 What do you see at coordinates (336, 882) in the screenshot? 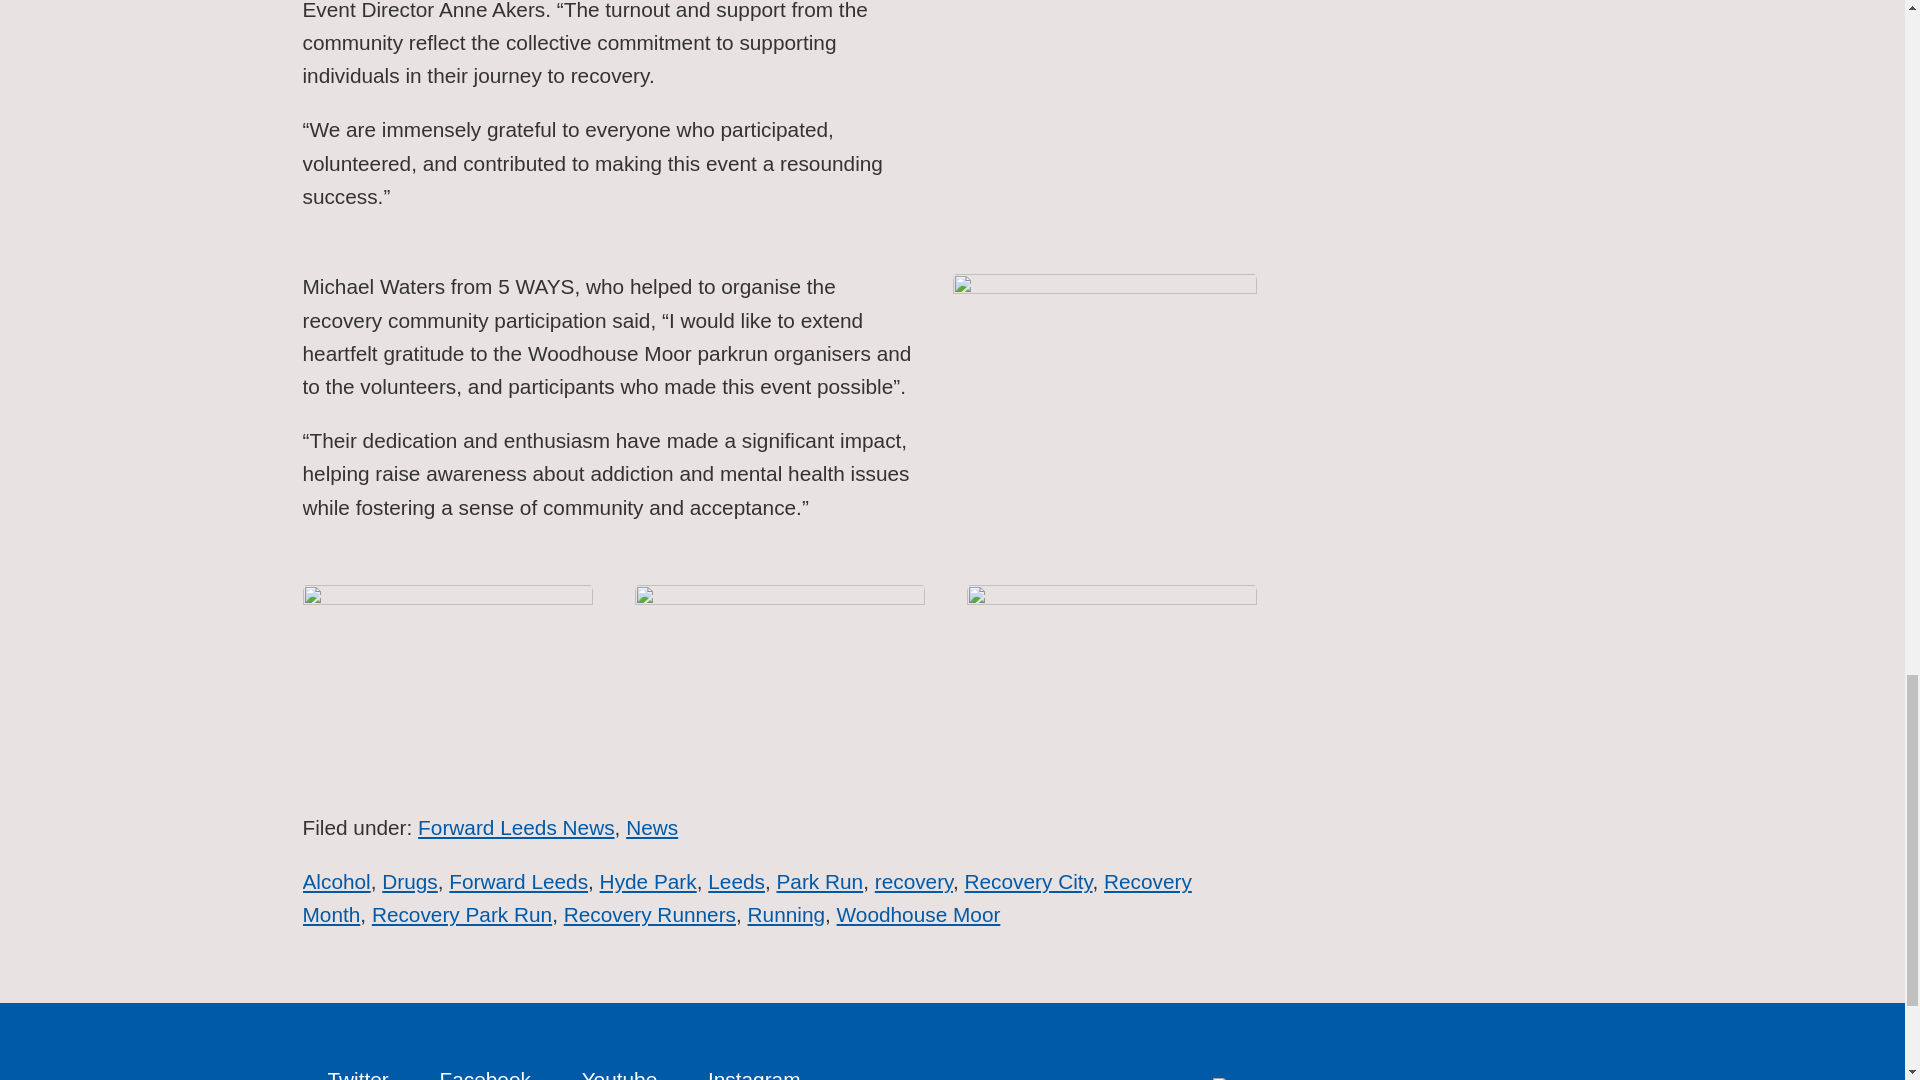
I see `Alcohol` at bounding box center [336, 882].